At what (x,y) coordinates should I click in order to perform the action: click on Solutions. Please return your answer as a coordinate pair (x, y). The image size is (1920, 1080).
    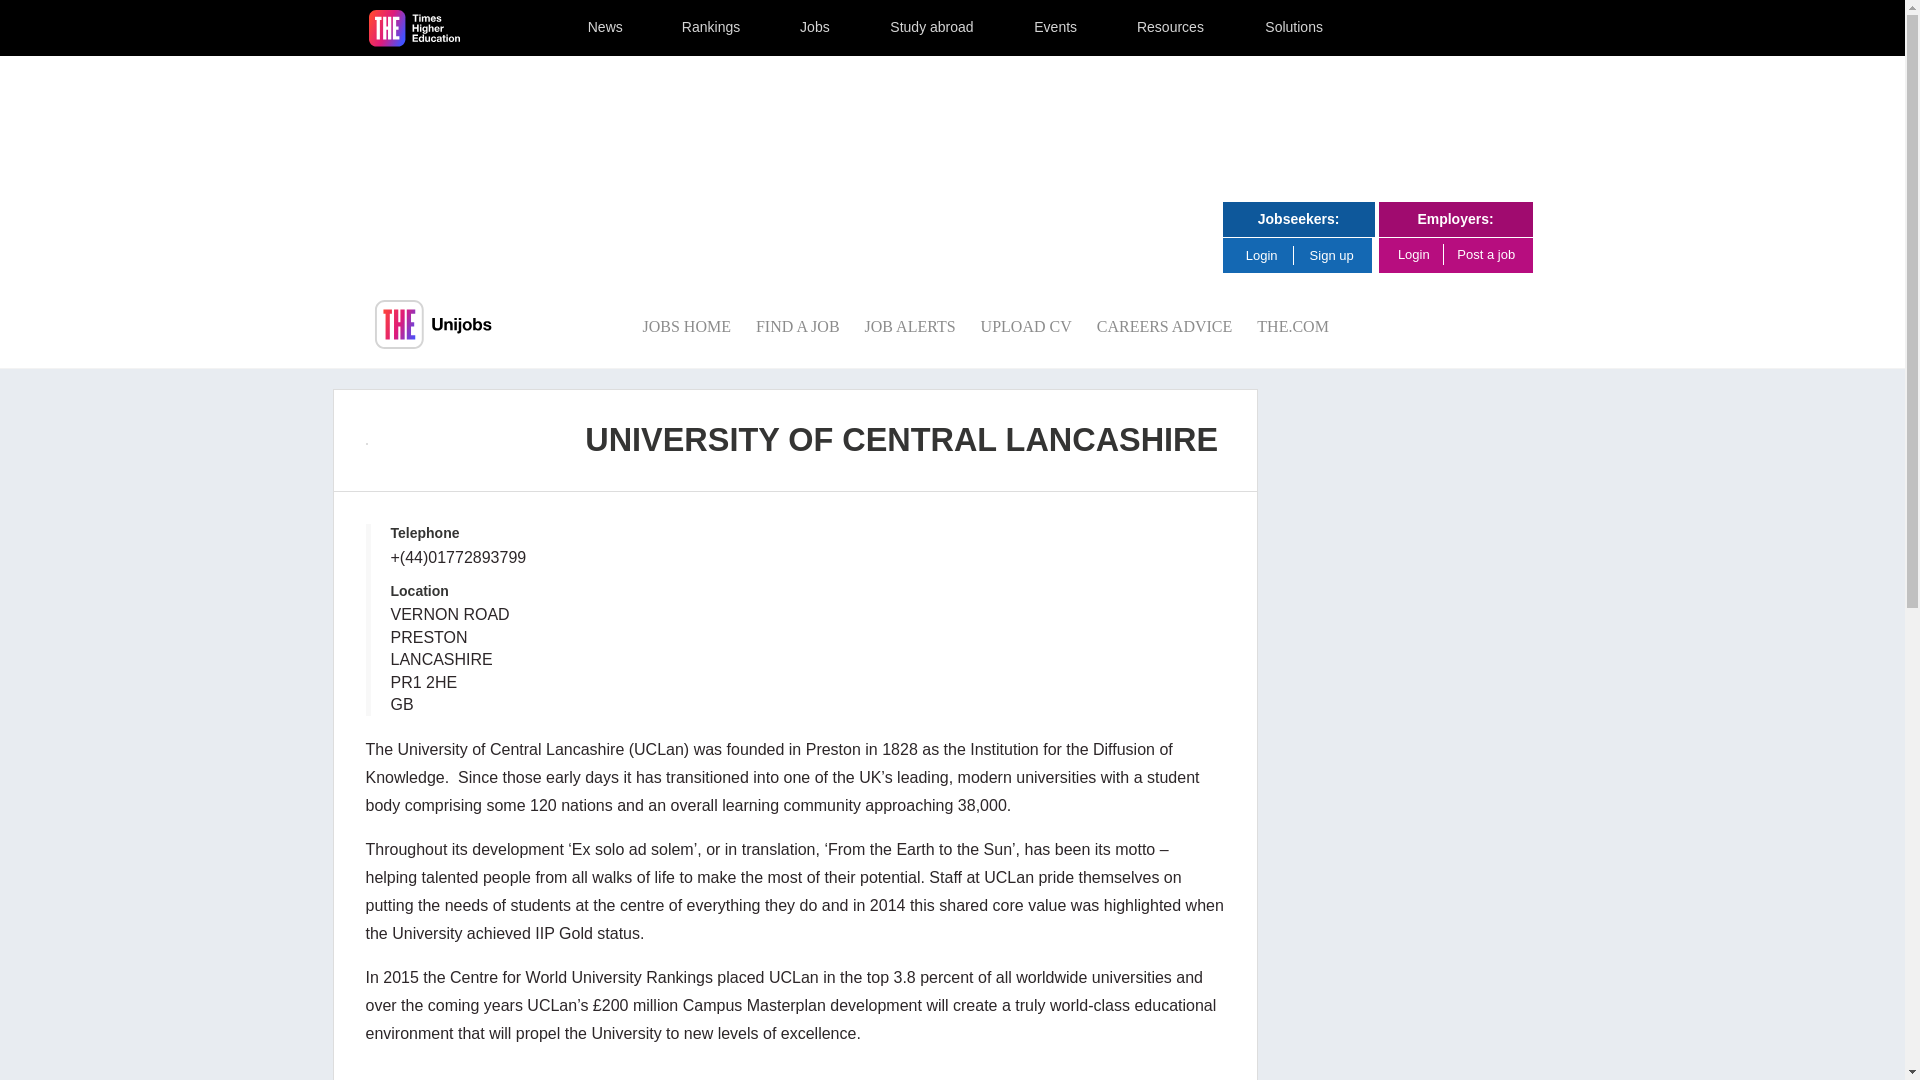
    Looking at the image, I should click on (1294, 28).